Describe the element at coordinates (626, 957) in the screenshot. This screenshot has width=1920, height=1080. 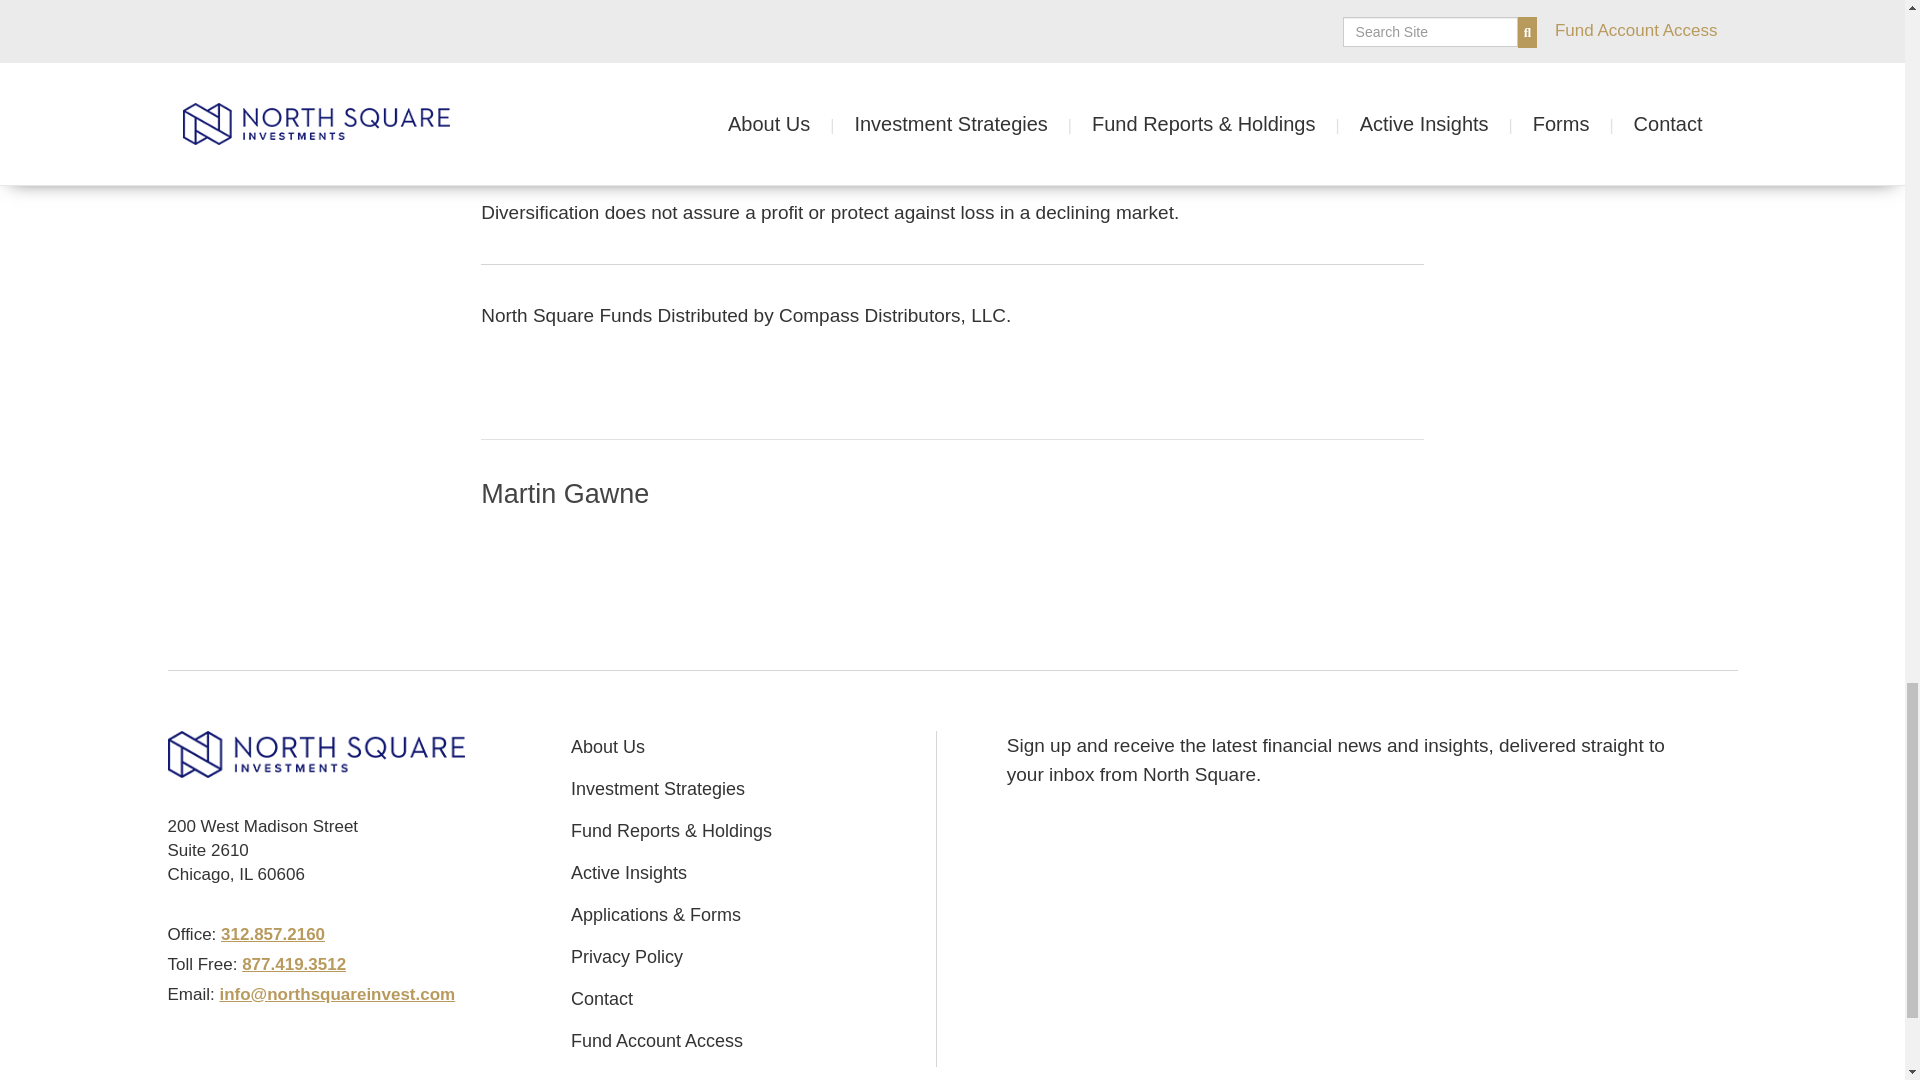
I see `Privacy Policy` at that location.